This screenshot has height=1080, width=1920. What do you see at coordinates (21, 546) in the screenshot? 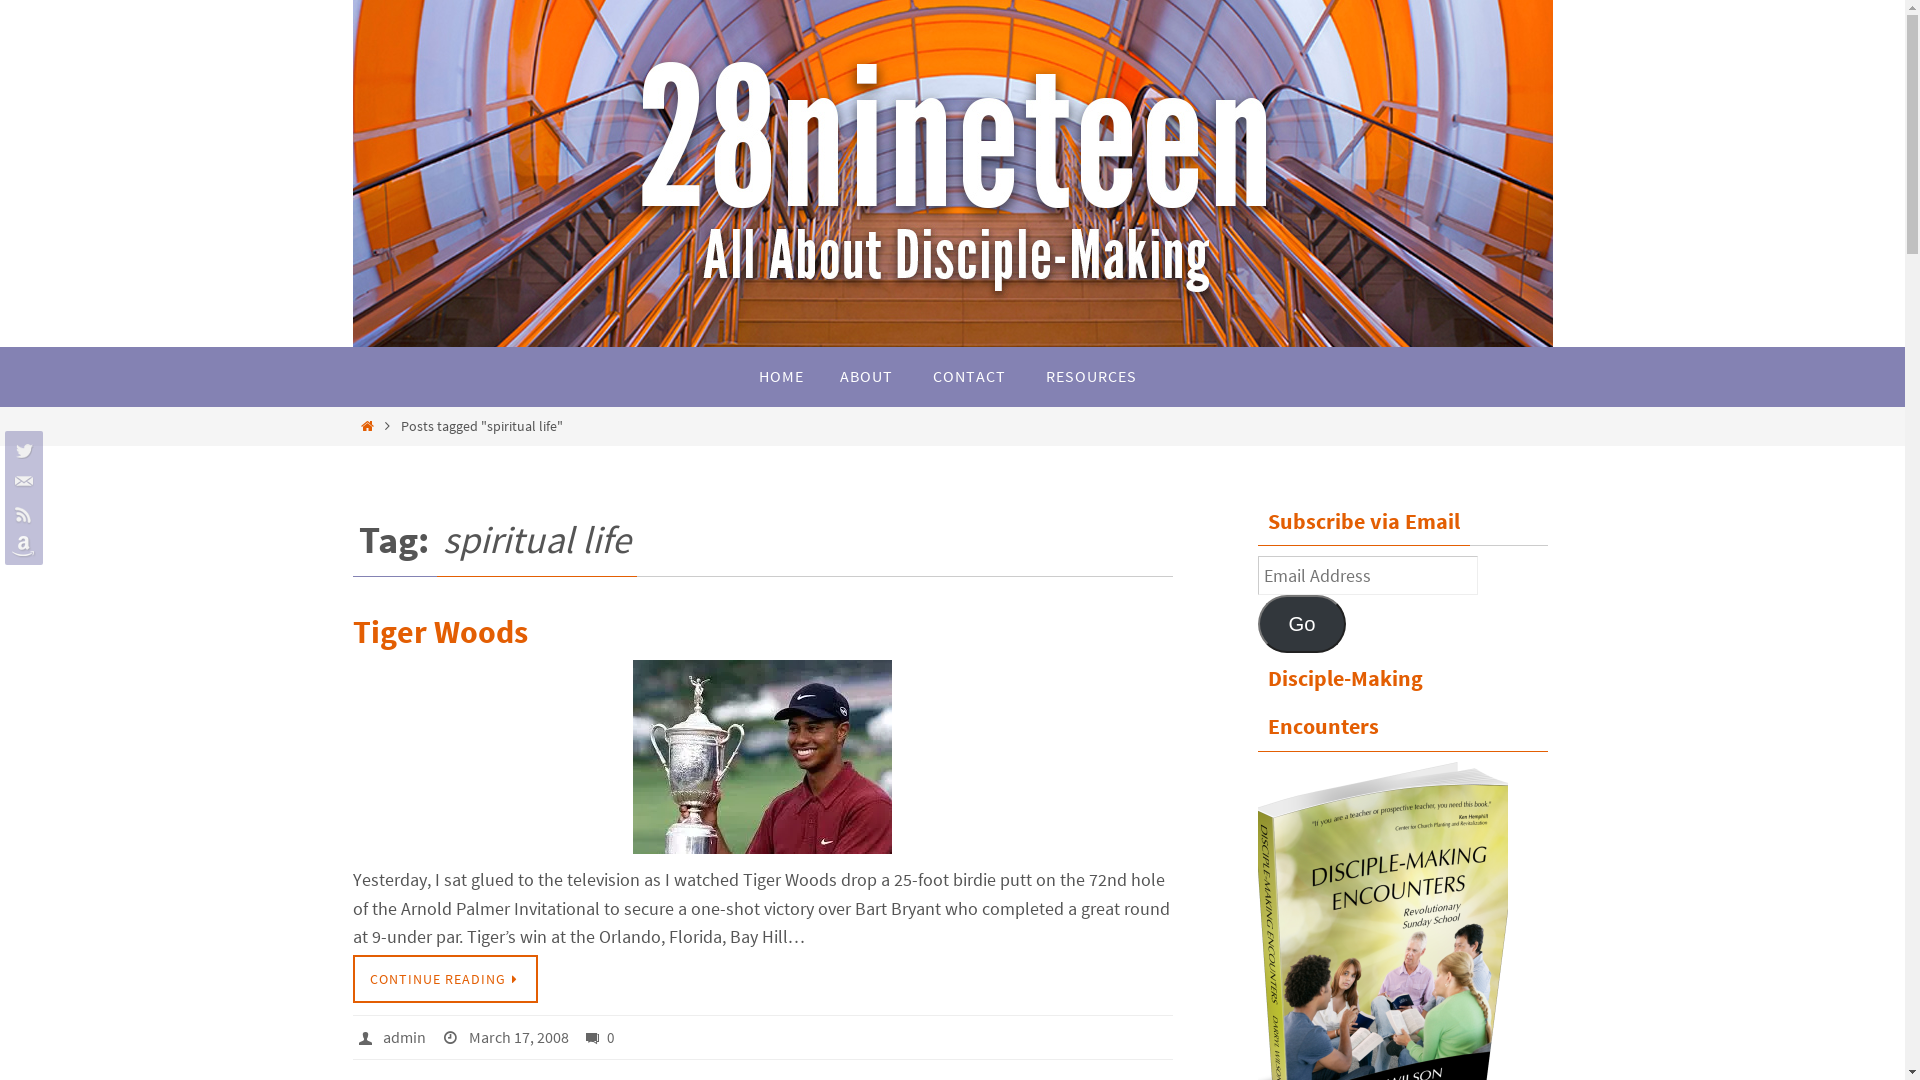
I see `Buy my book` at bounding box center [21, 546].